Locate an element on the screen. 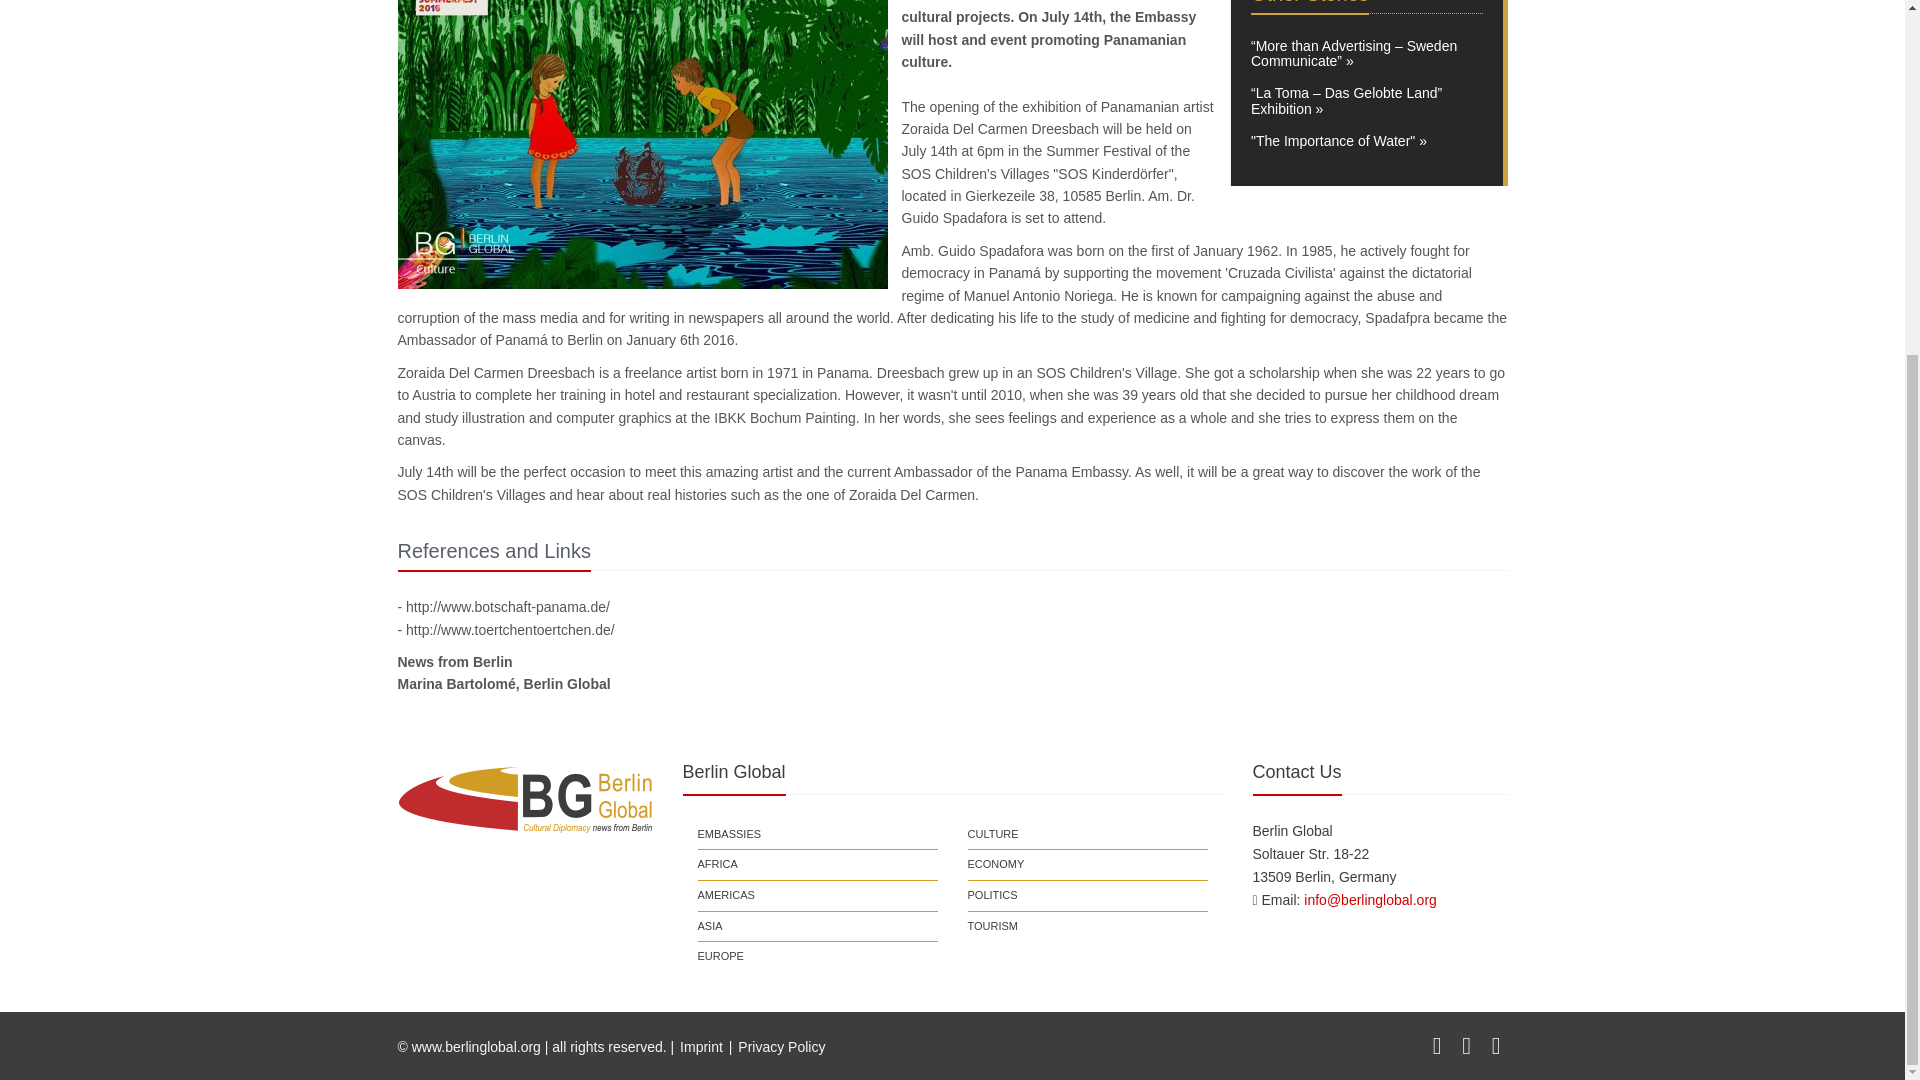 This screenshot has height=1080, width=1920. TOURISM is located at coordinates (993, 926).